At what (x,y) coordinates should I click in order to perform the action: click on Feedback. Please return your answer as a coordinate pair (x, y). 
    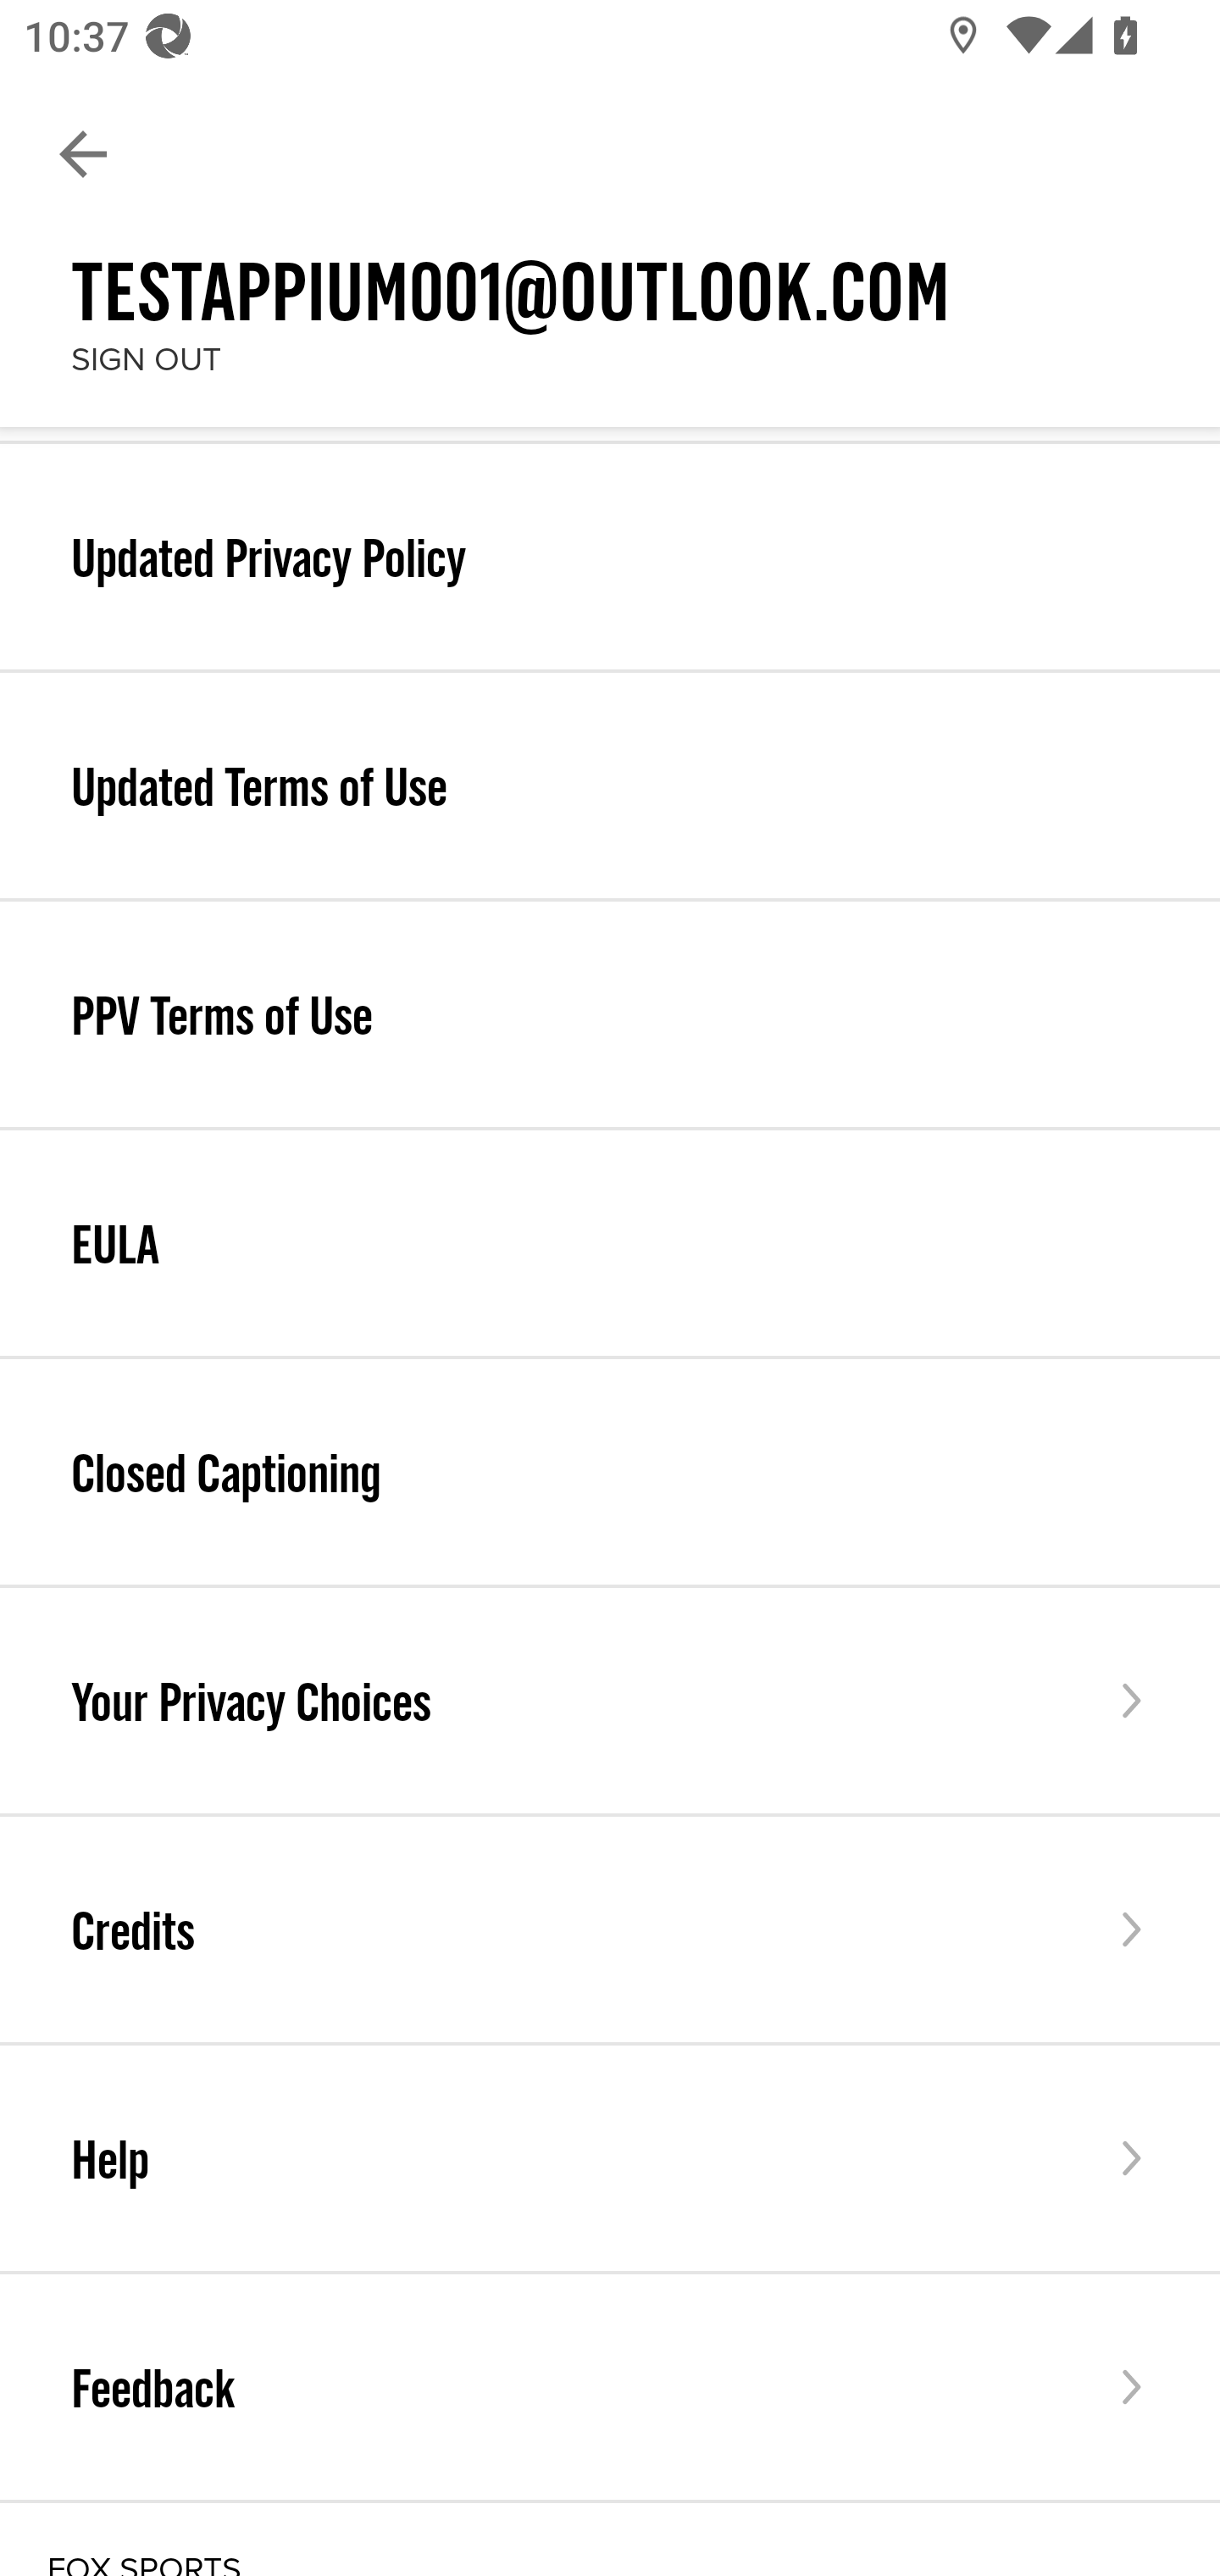
    Looking at the image, I should click on (610, 2386).